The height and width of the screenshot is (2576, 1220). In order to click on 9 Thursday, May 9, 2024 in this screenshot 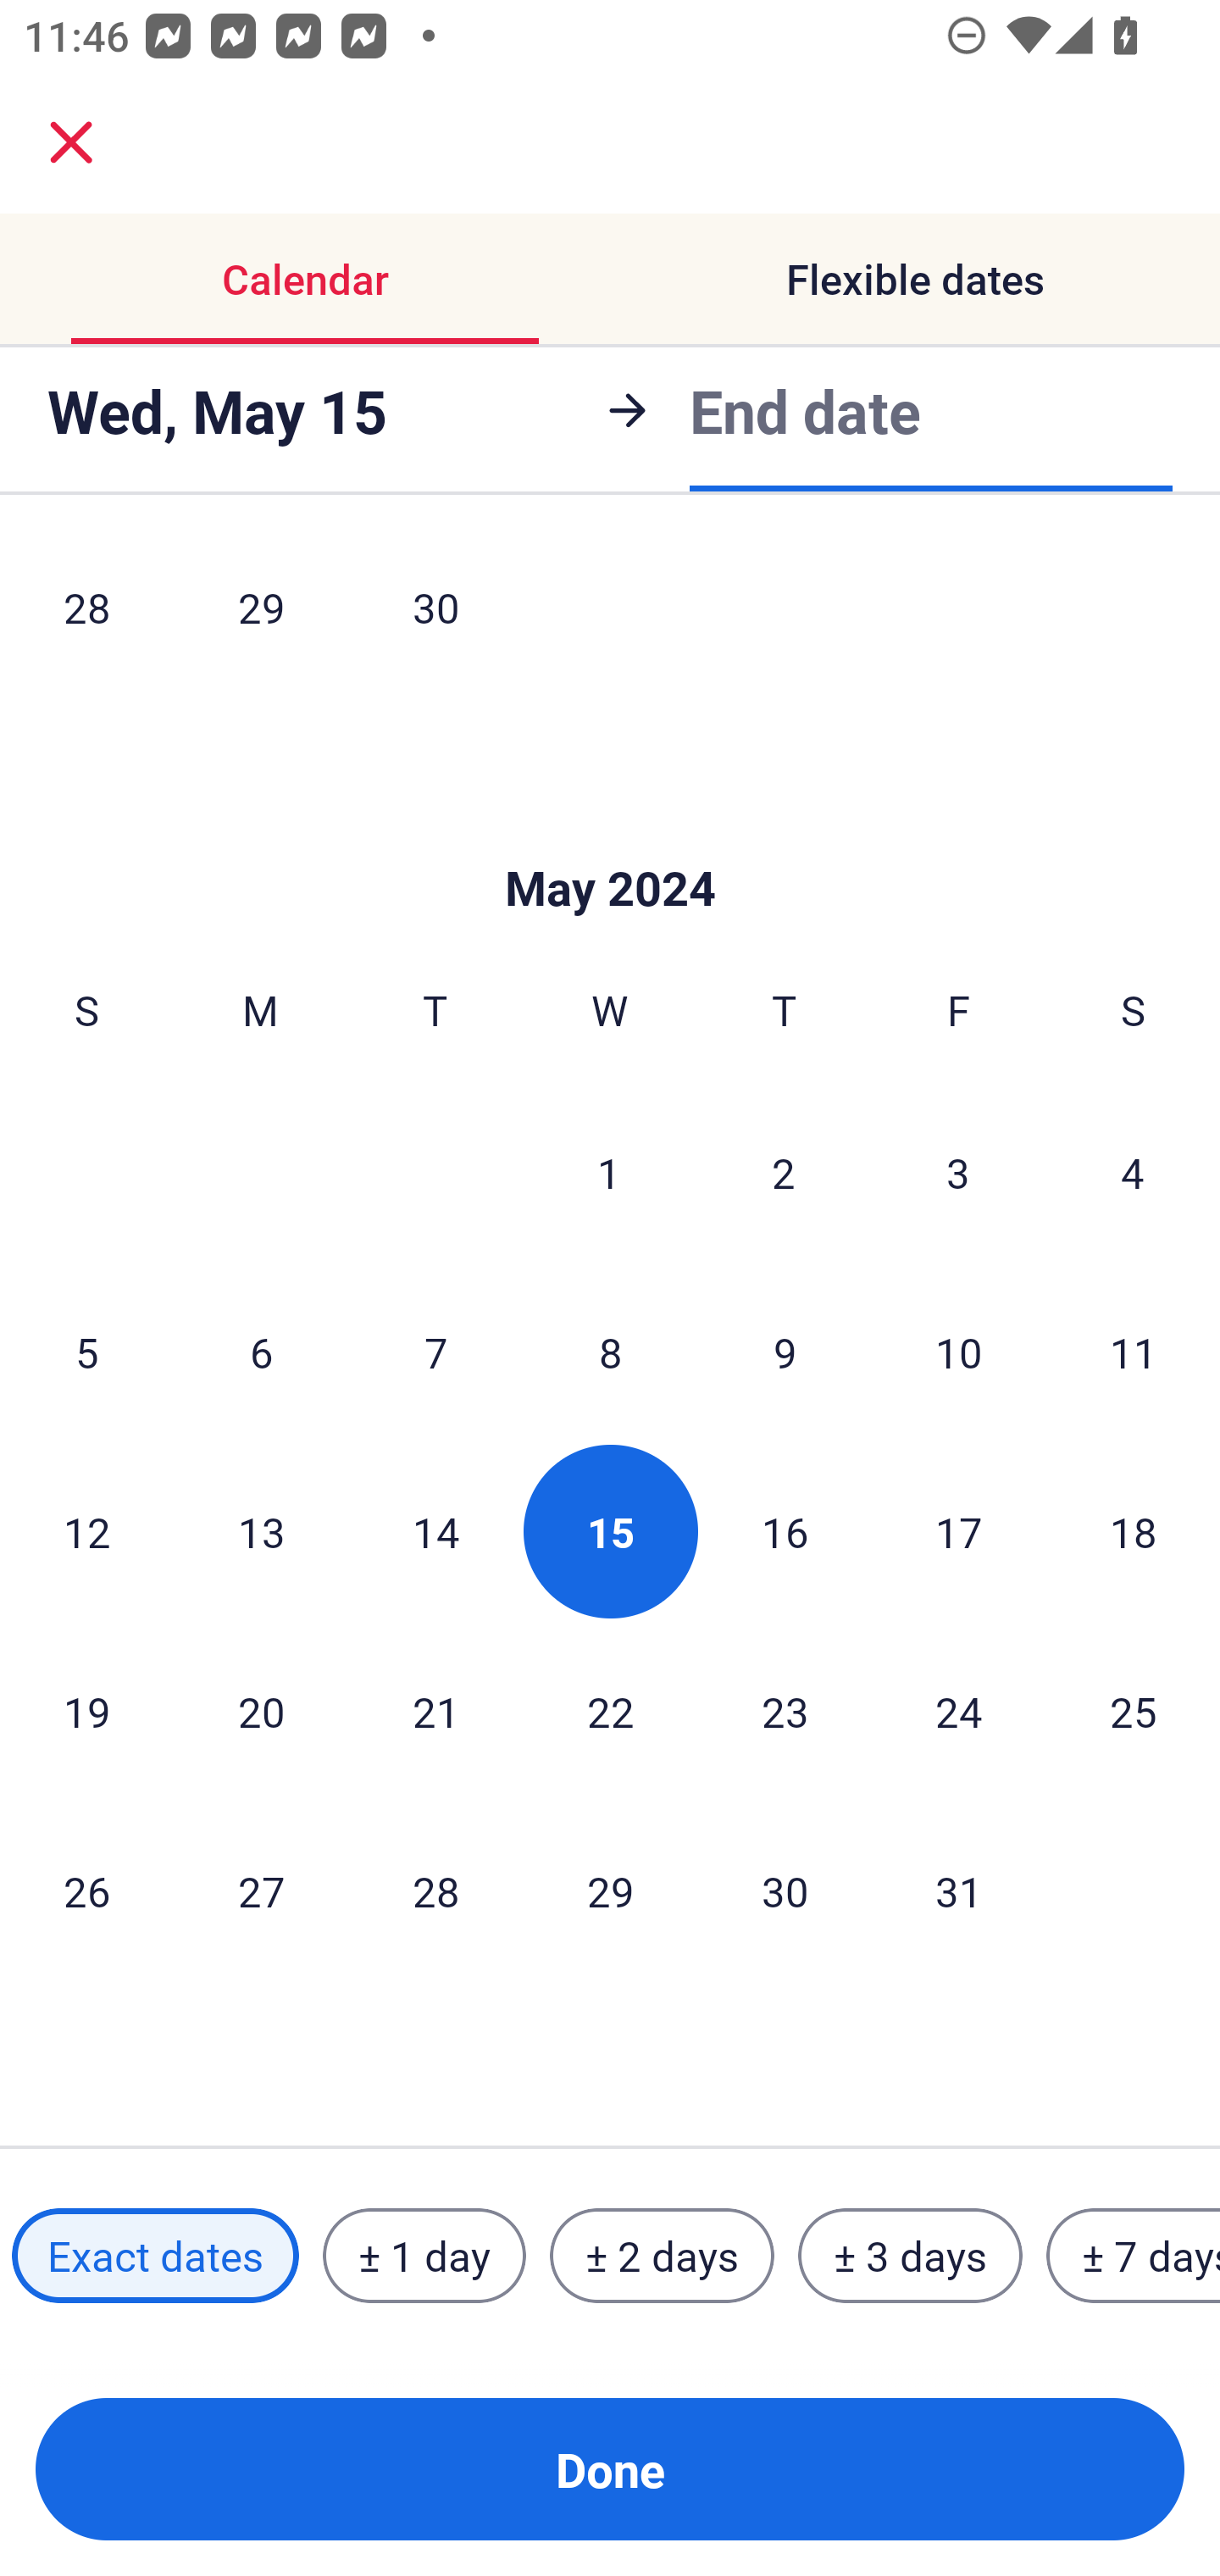, I will do `click(785, 1352)`.